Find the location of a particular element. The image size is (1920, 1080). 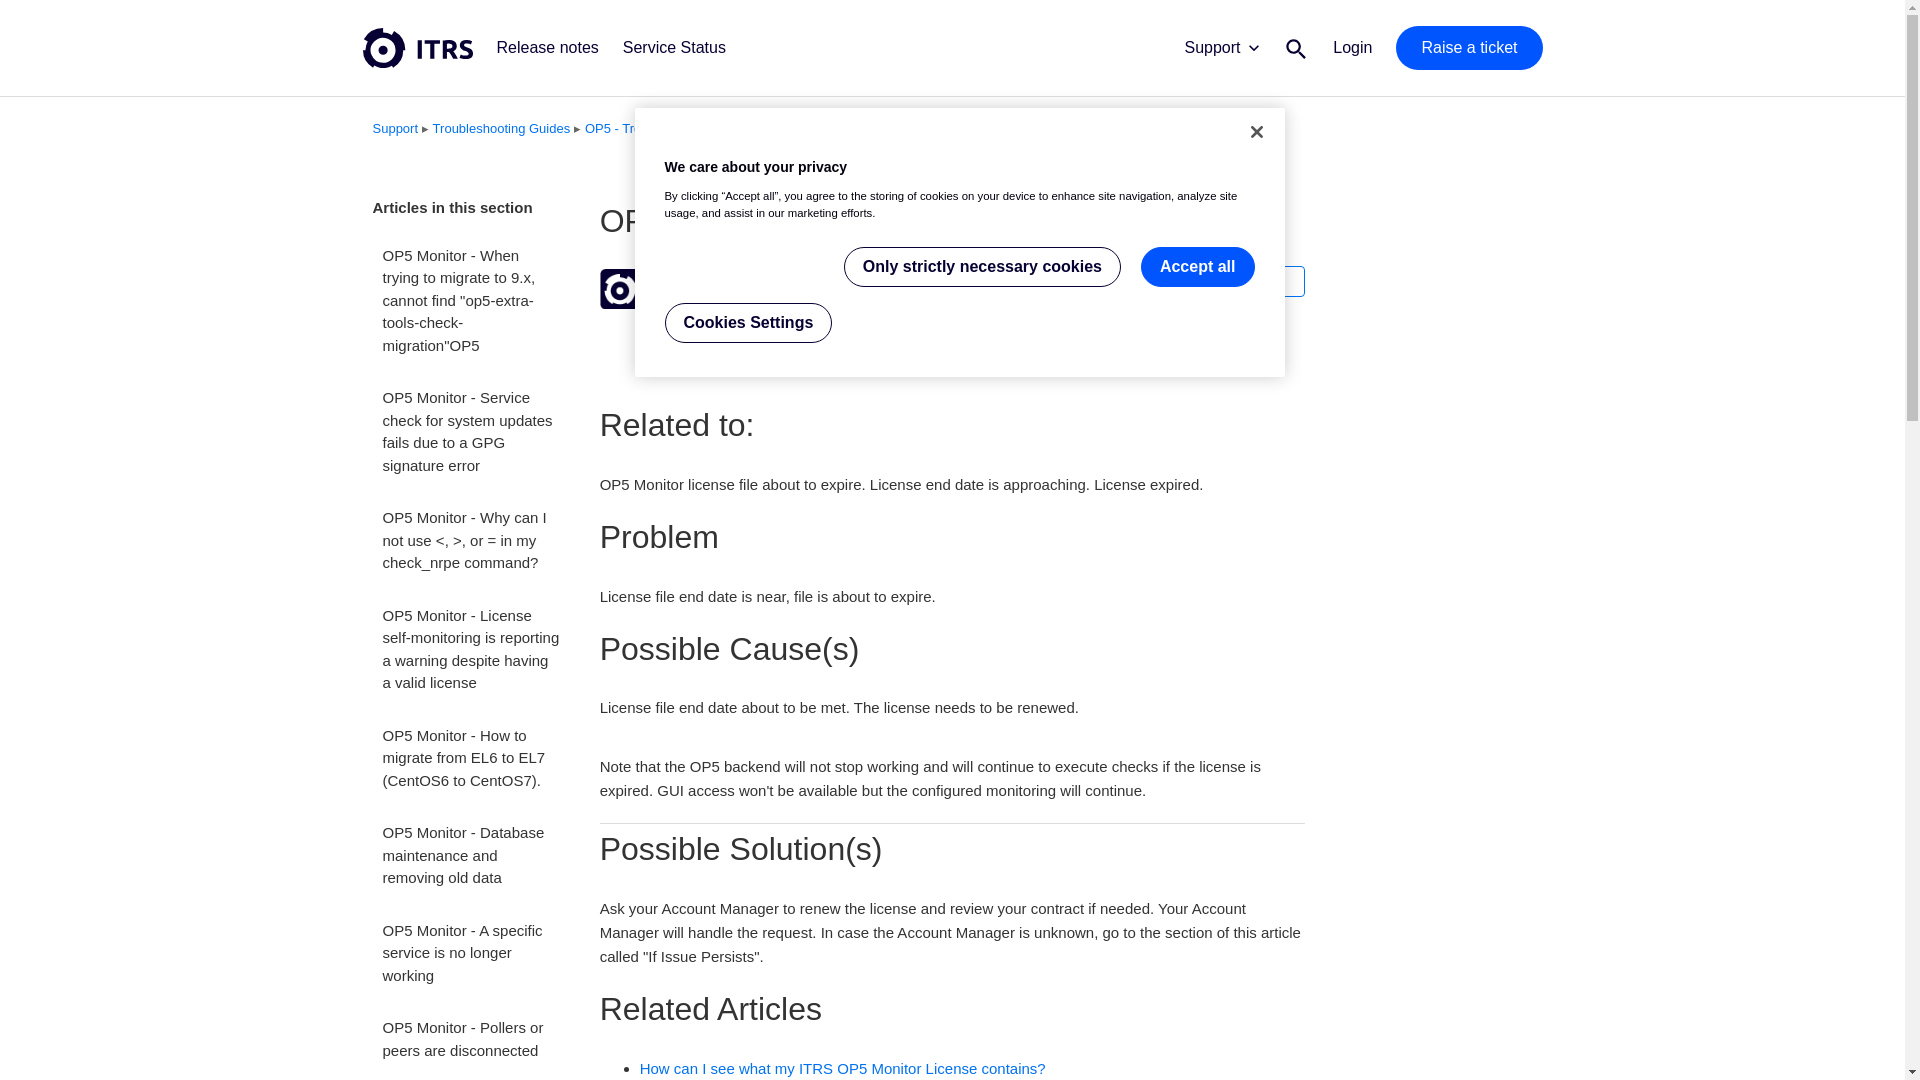

OP5 Monitor - A specific service is no longer working is located at coordinates (470, 954).